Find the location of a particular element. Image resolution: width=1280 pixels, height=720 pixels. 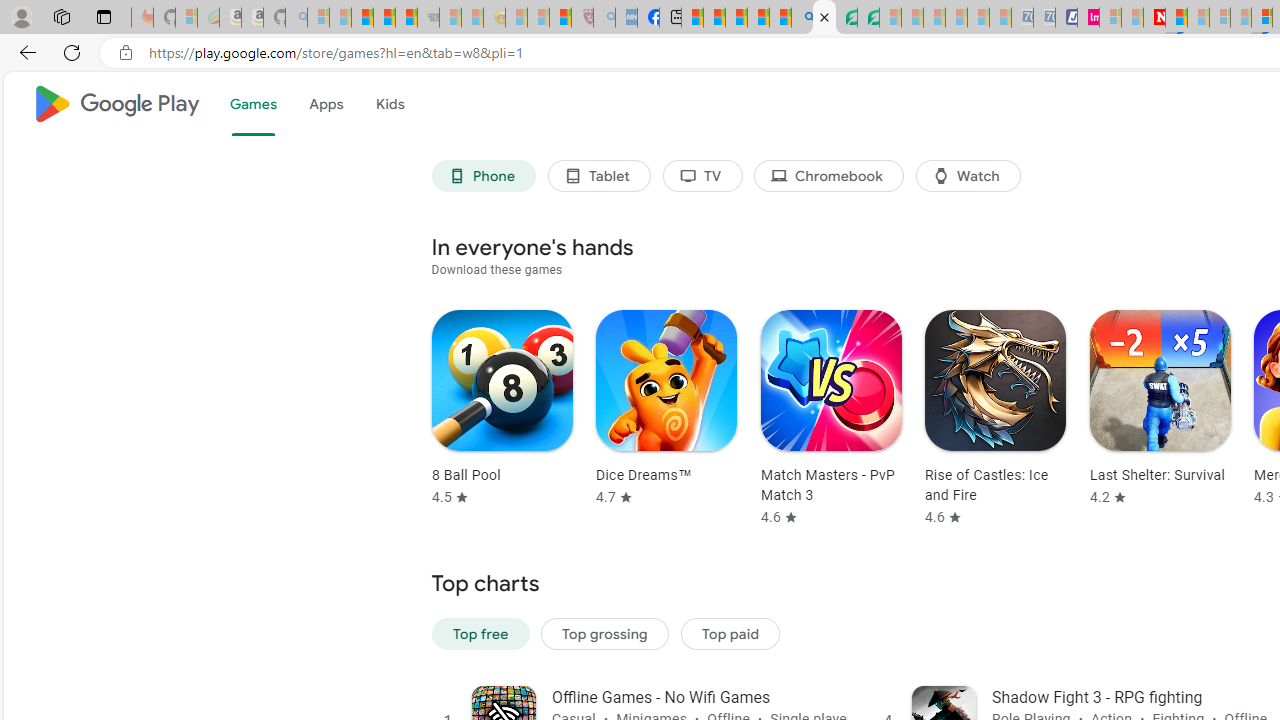

Robert H. Shmerling, MD - Harvard Health - Sleeping is located at coordinates (582, 18).